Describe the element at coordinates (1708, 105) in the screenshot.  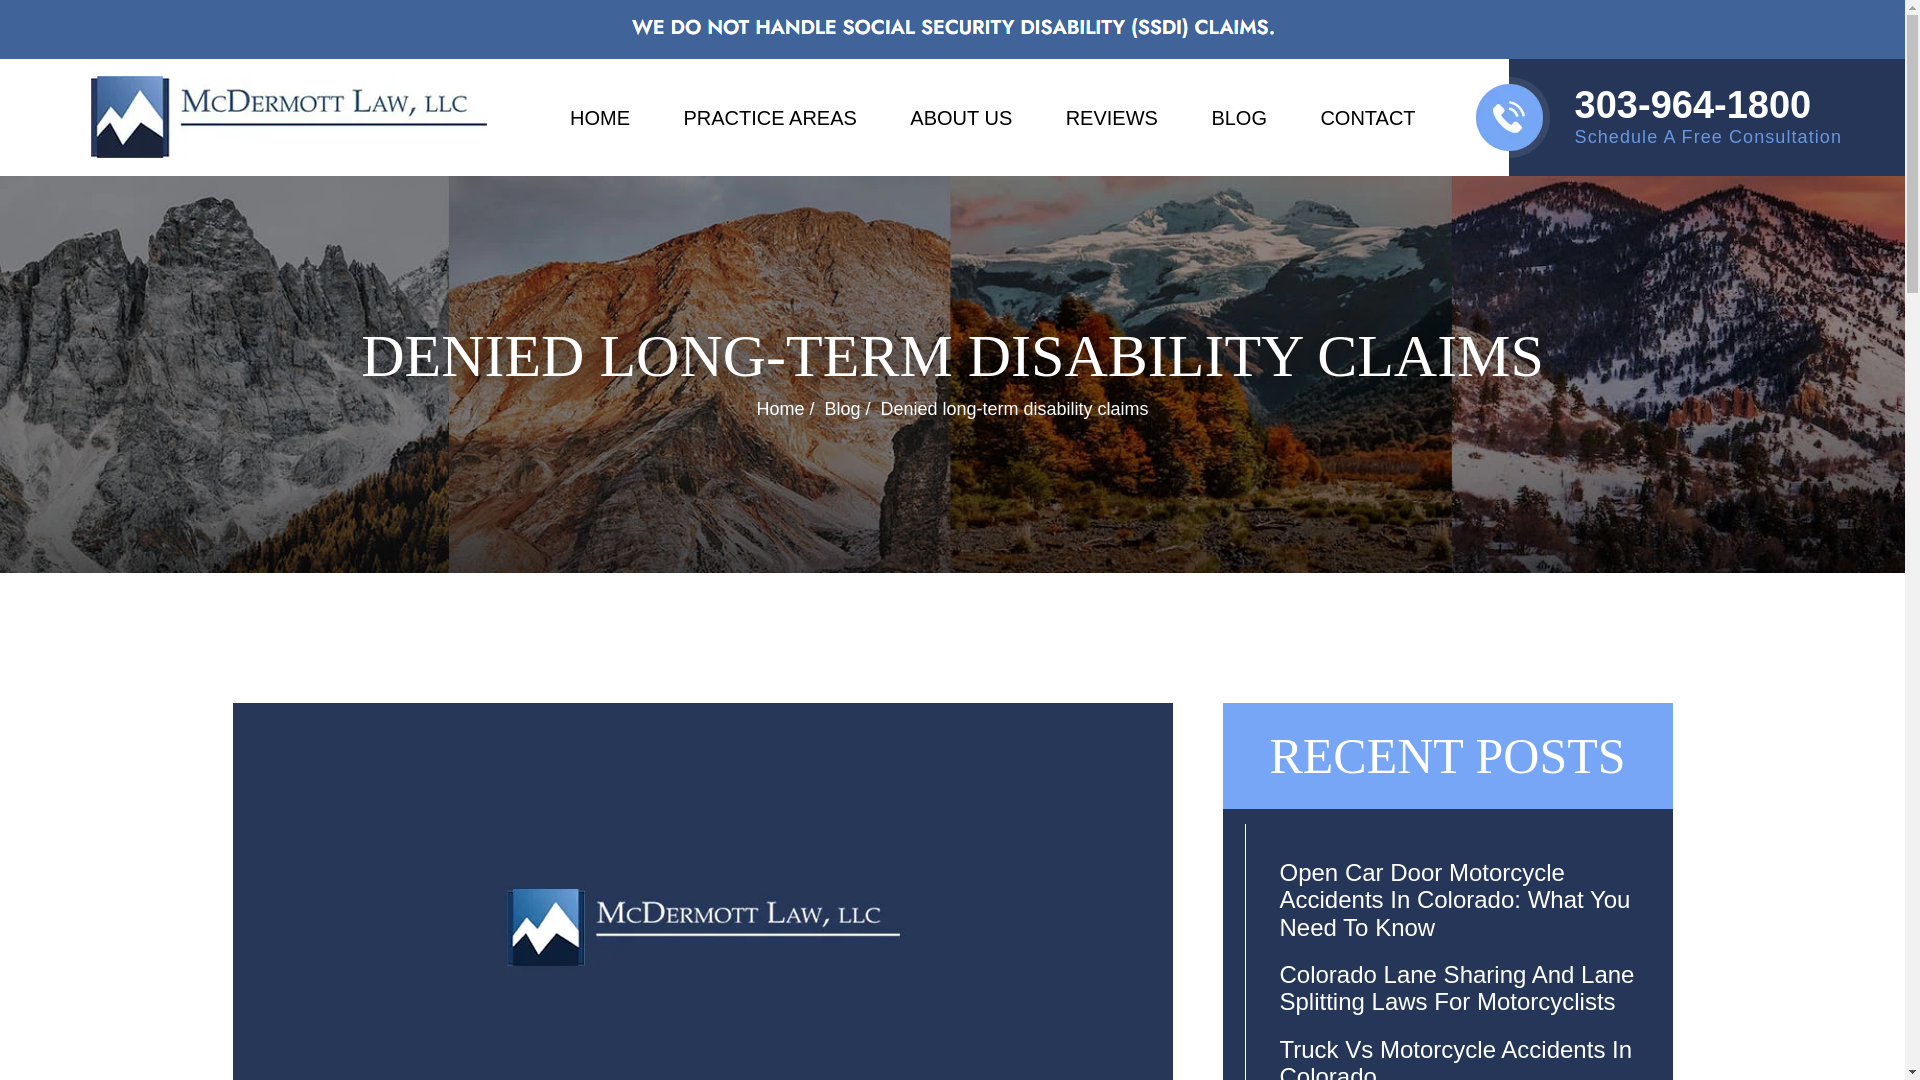
I see `303-964-1800` at that location.